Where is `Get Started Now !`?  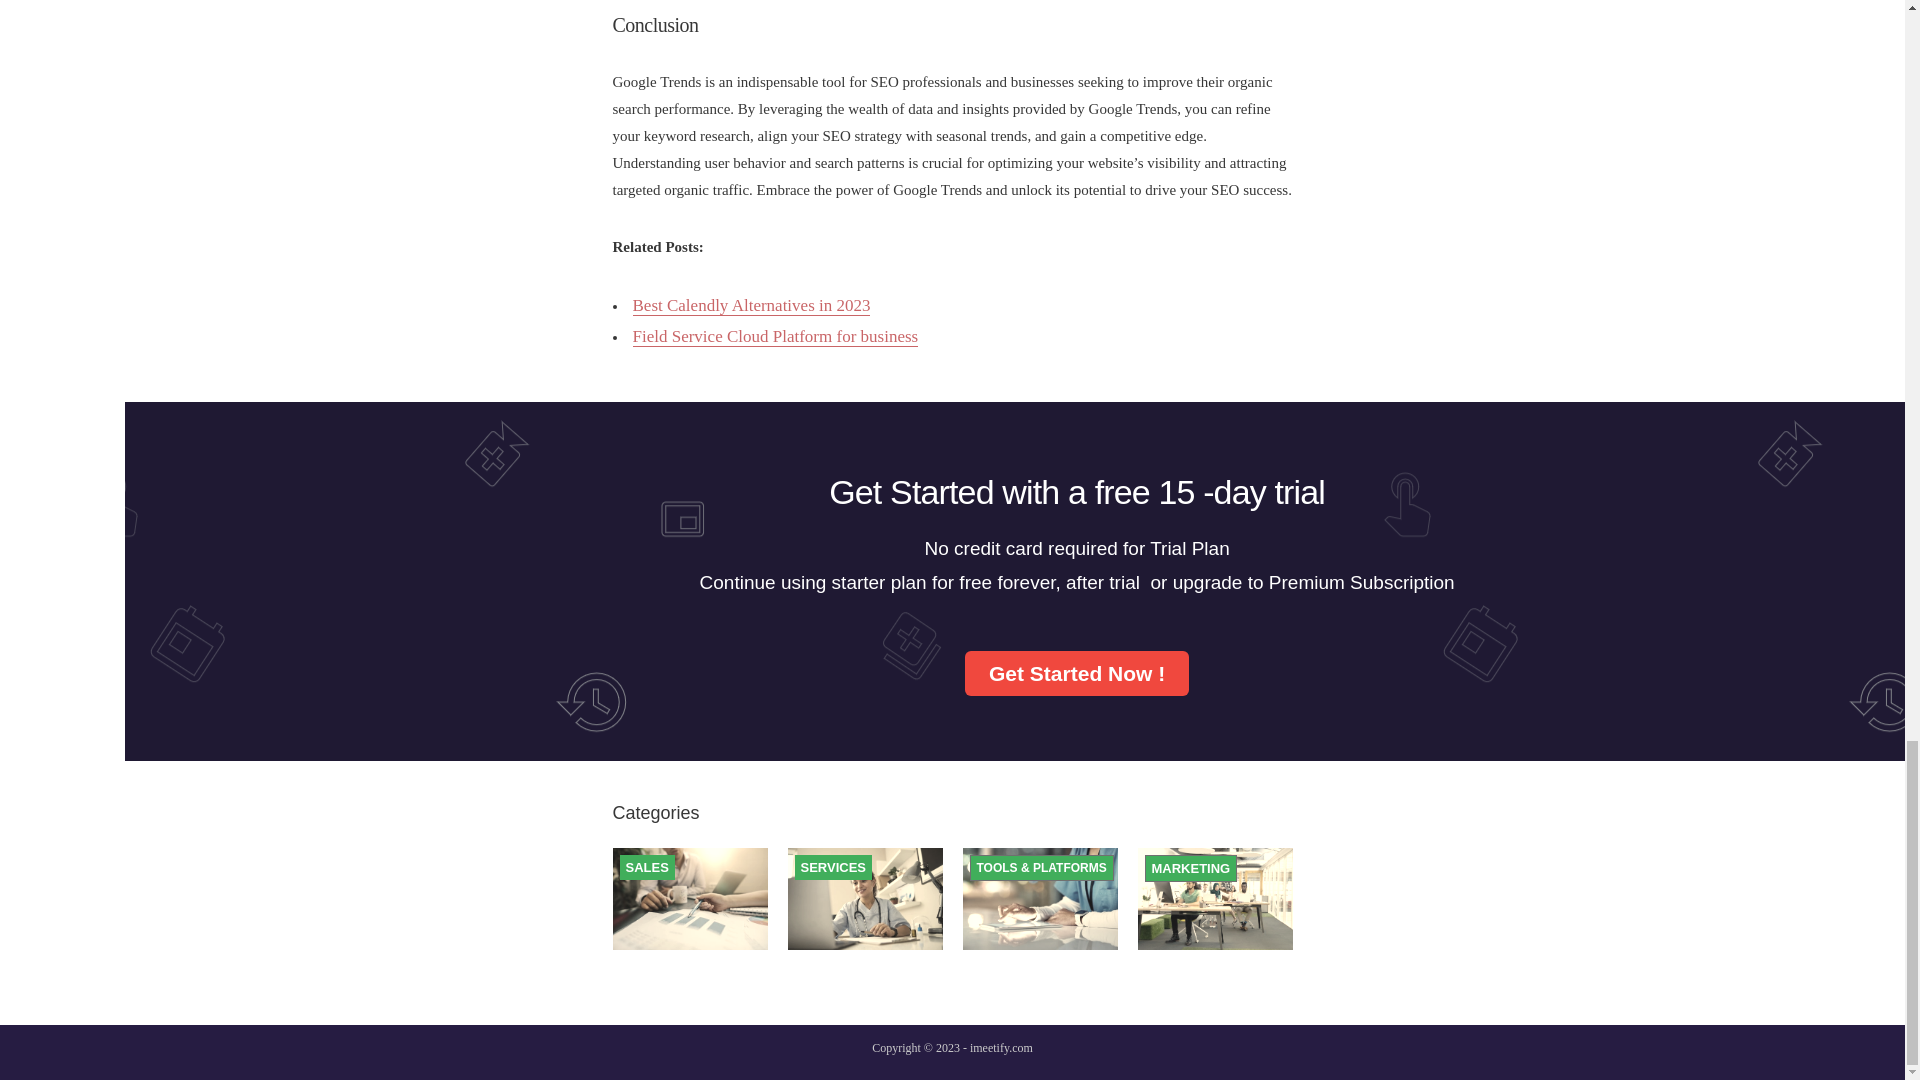 Get Started Now ! is located at coordinates (1076, 673).